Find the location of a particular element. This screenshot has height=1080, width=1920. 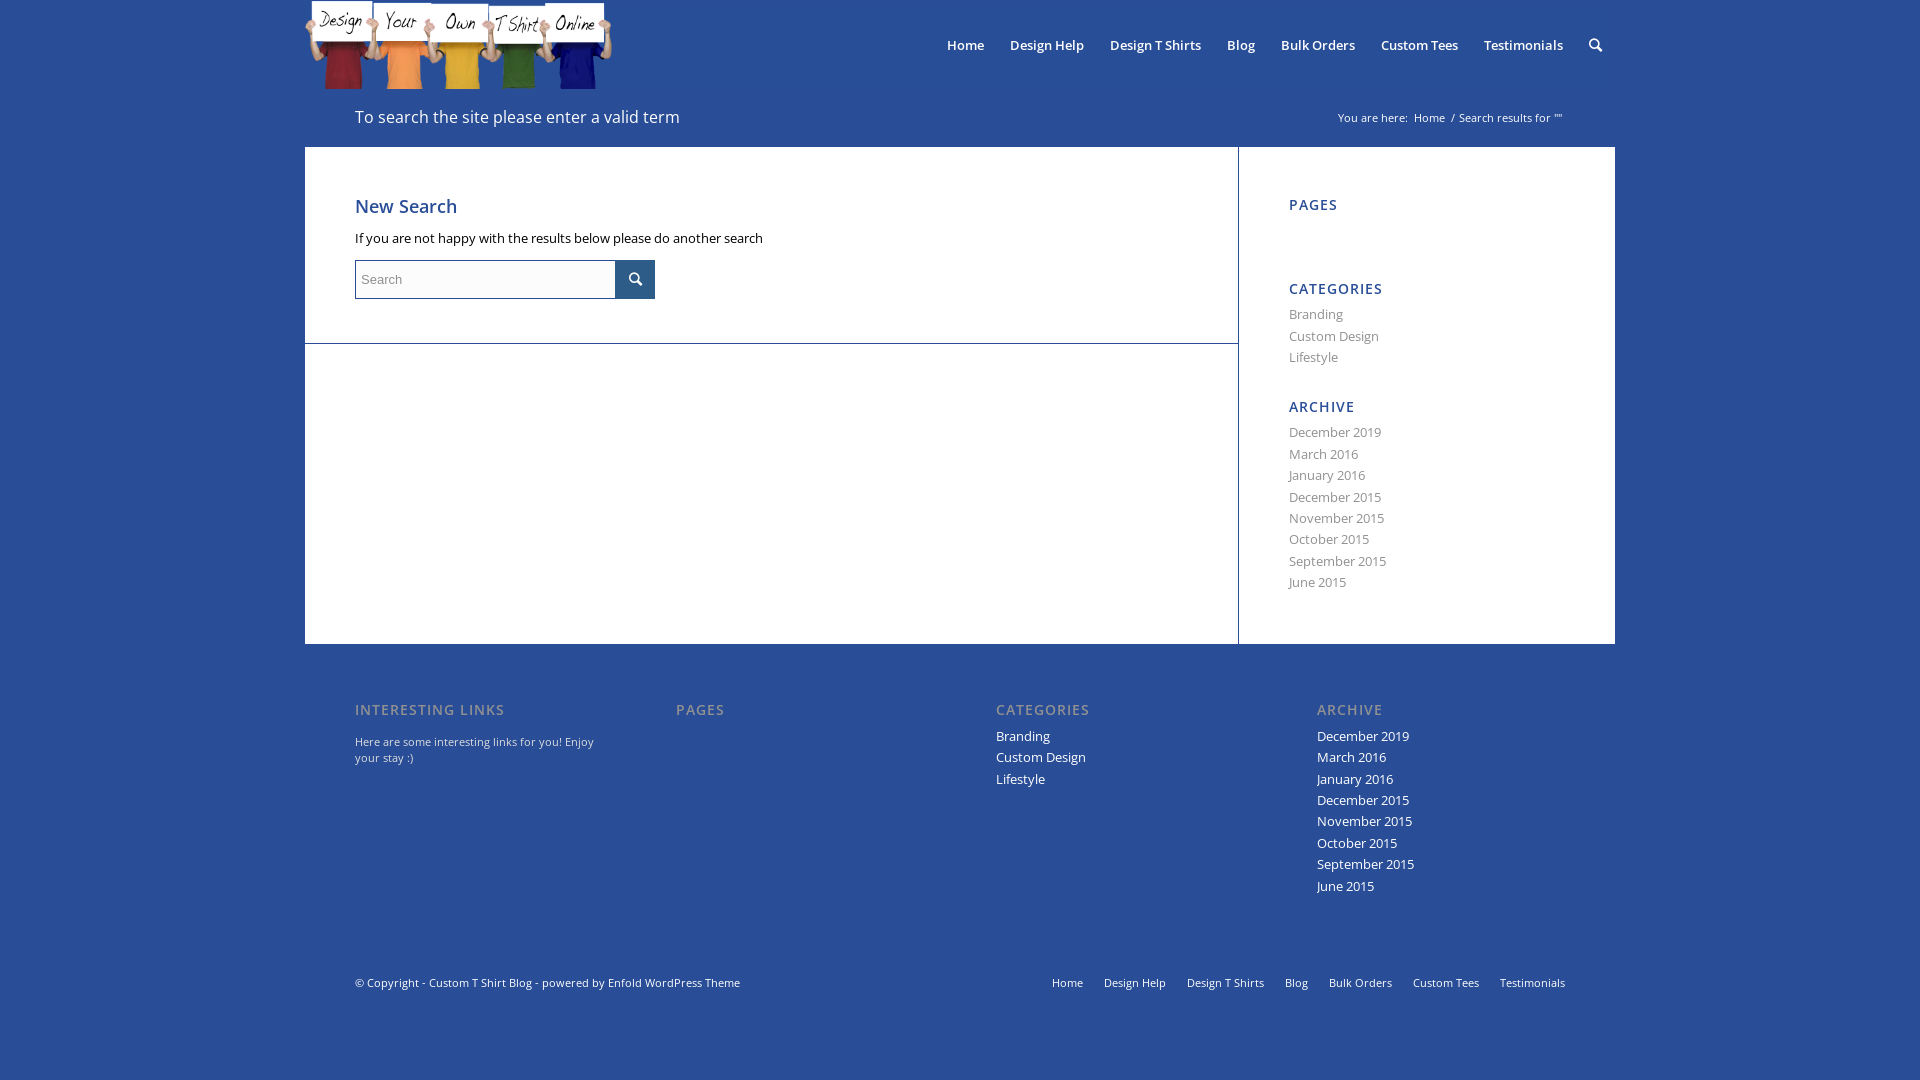

Design Help is located at coordinates (1135, 982).